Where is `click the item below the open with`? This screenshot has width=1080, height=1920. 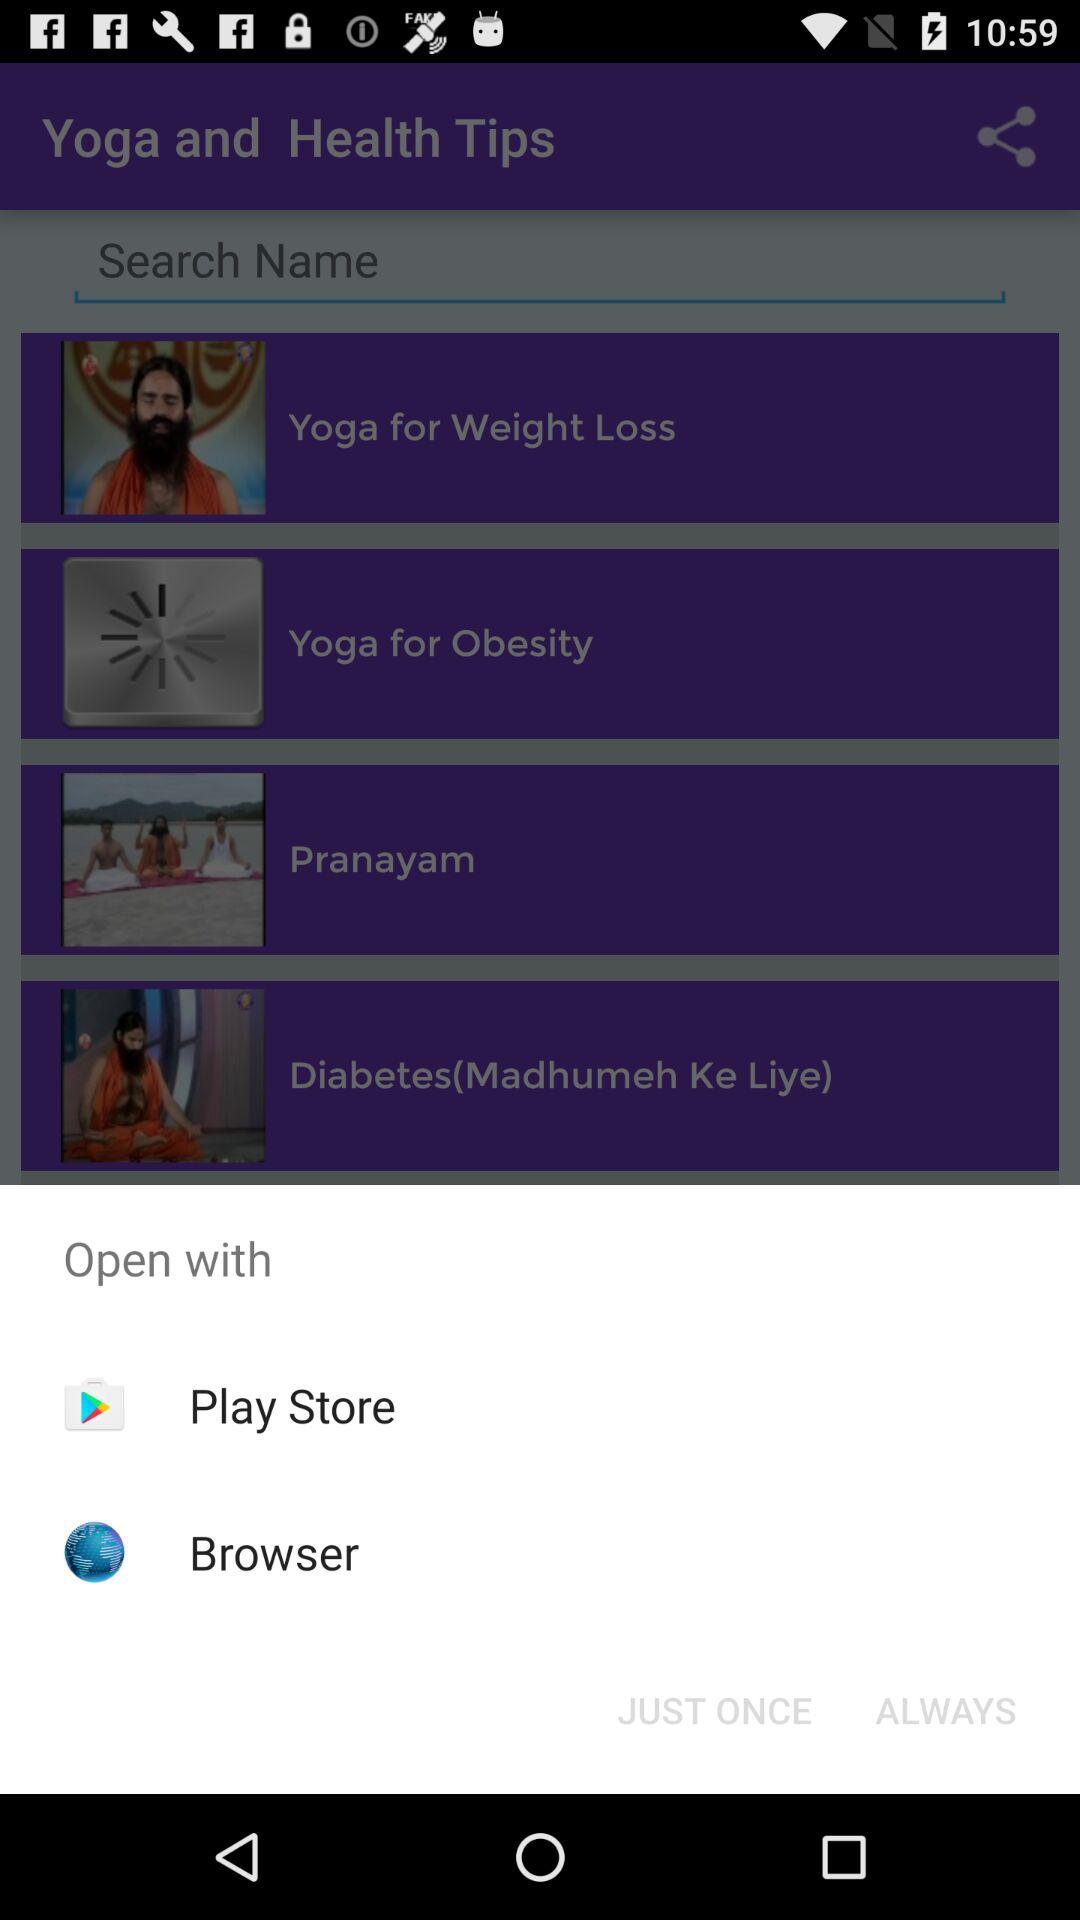
click the item below the open with is located at coordinates (714, 1710).